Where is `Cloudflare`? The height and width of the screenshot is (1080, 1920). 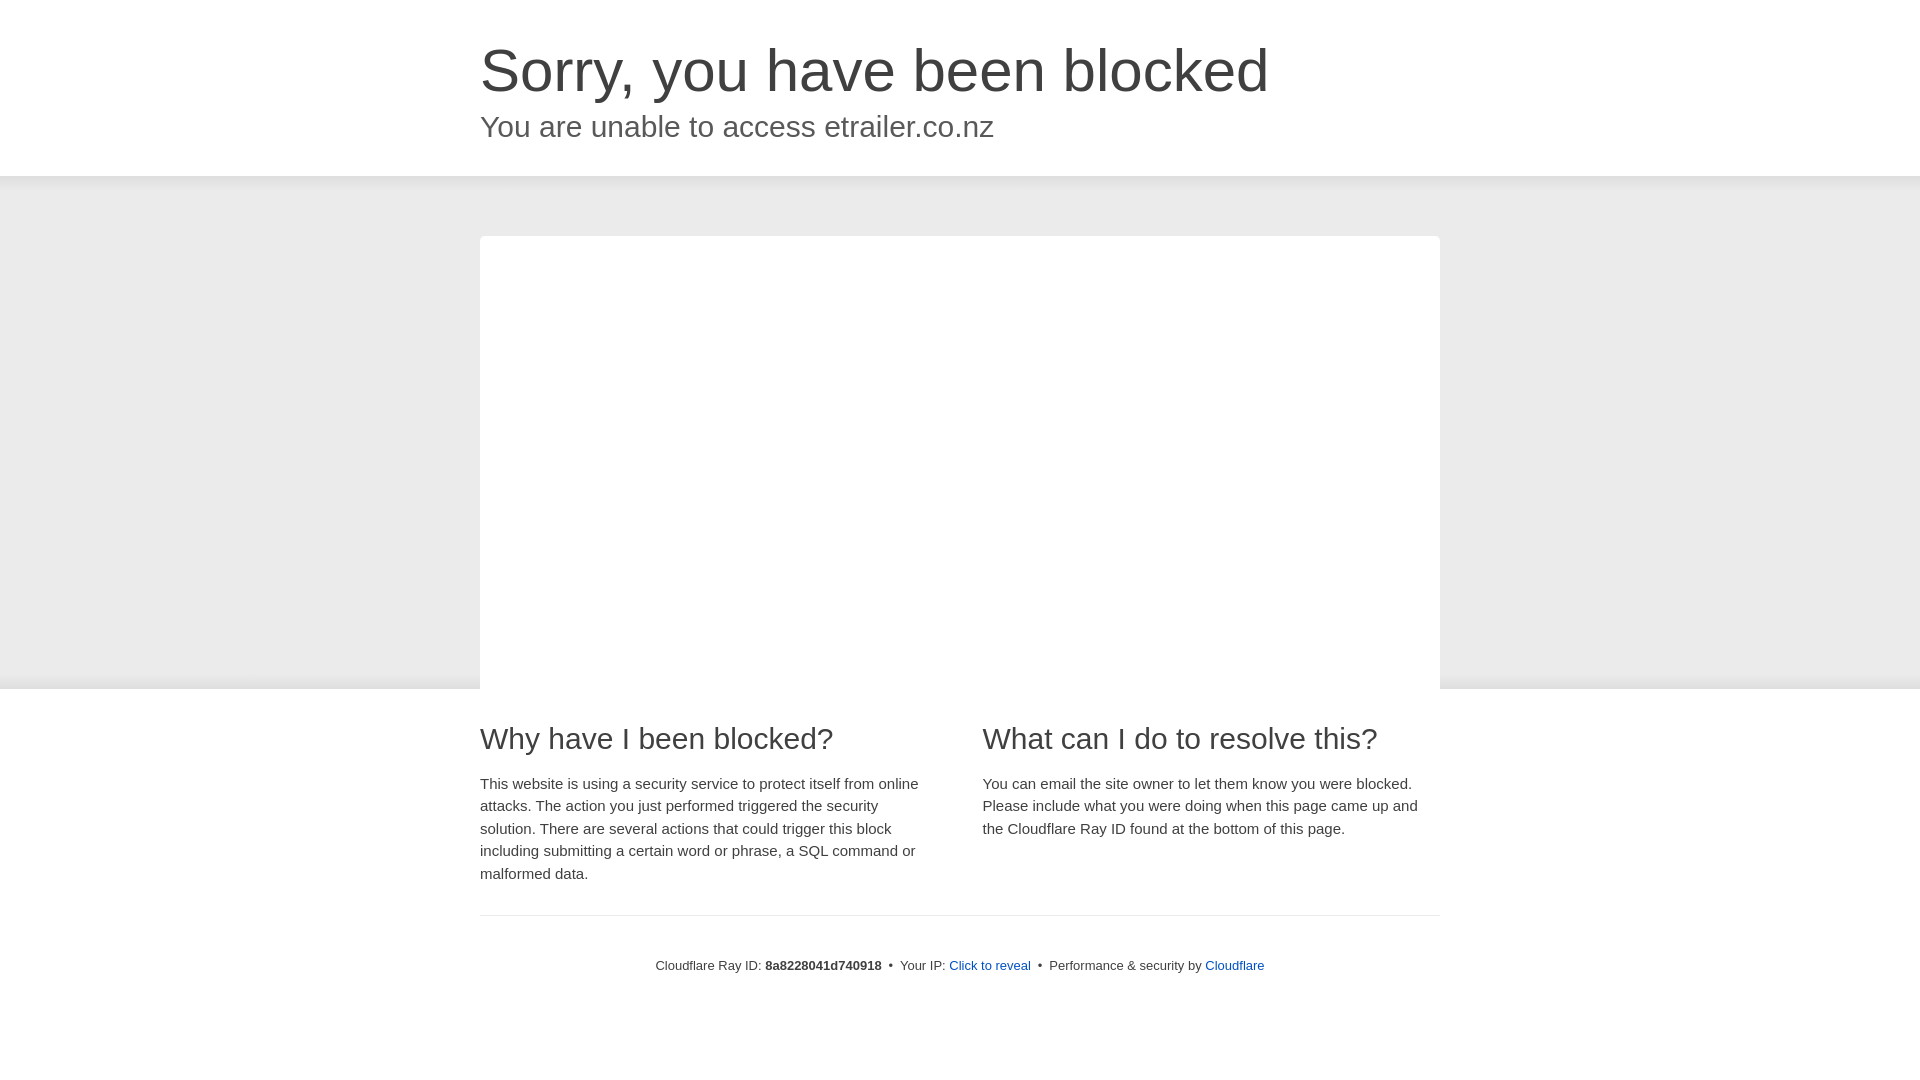 Cloudflare is located at coordinates (1234, 965).